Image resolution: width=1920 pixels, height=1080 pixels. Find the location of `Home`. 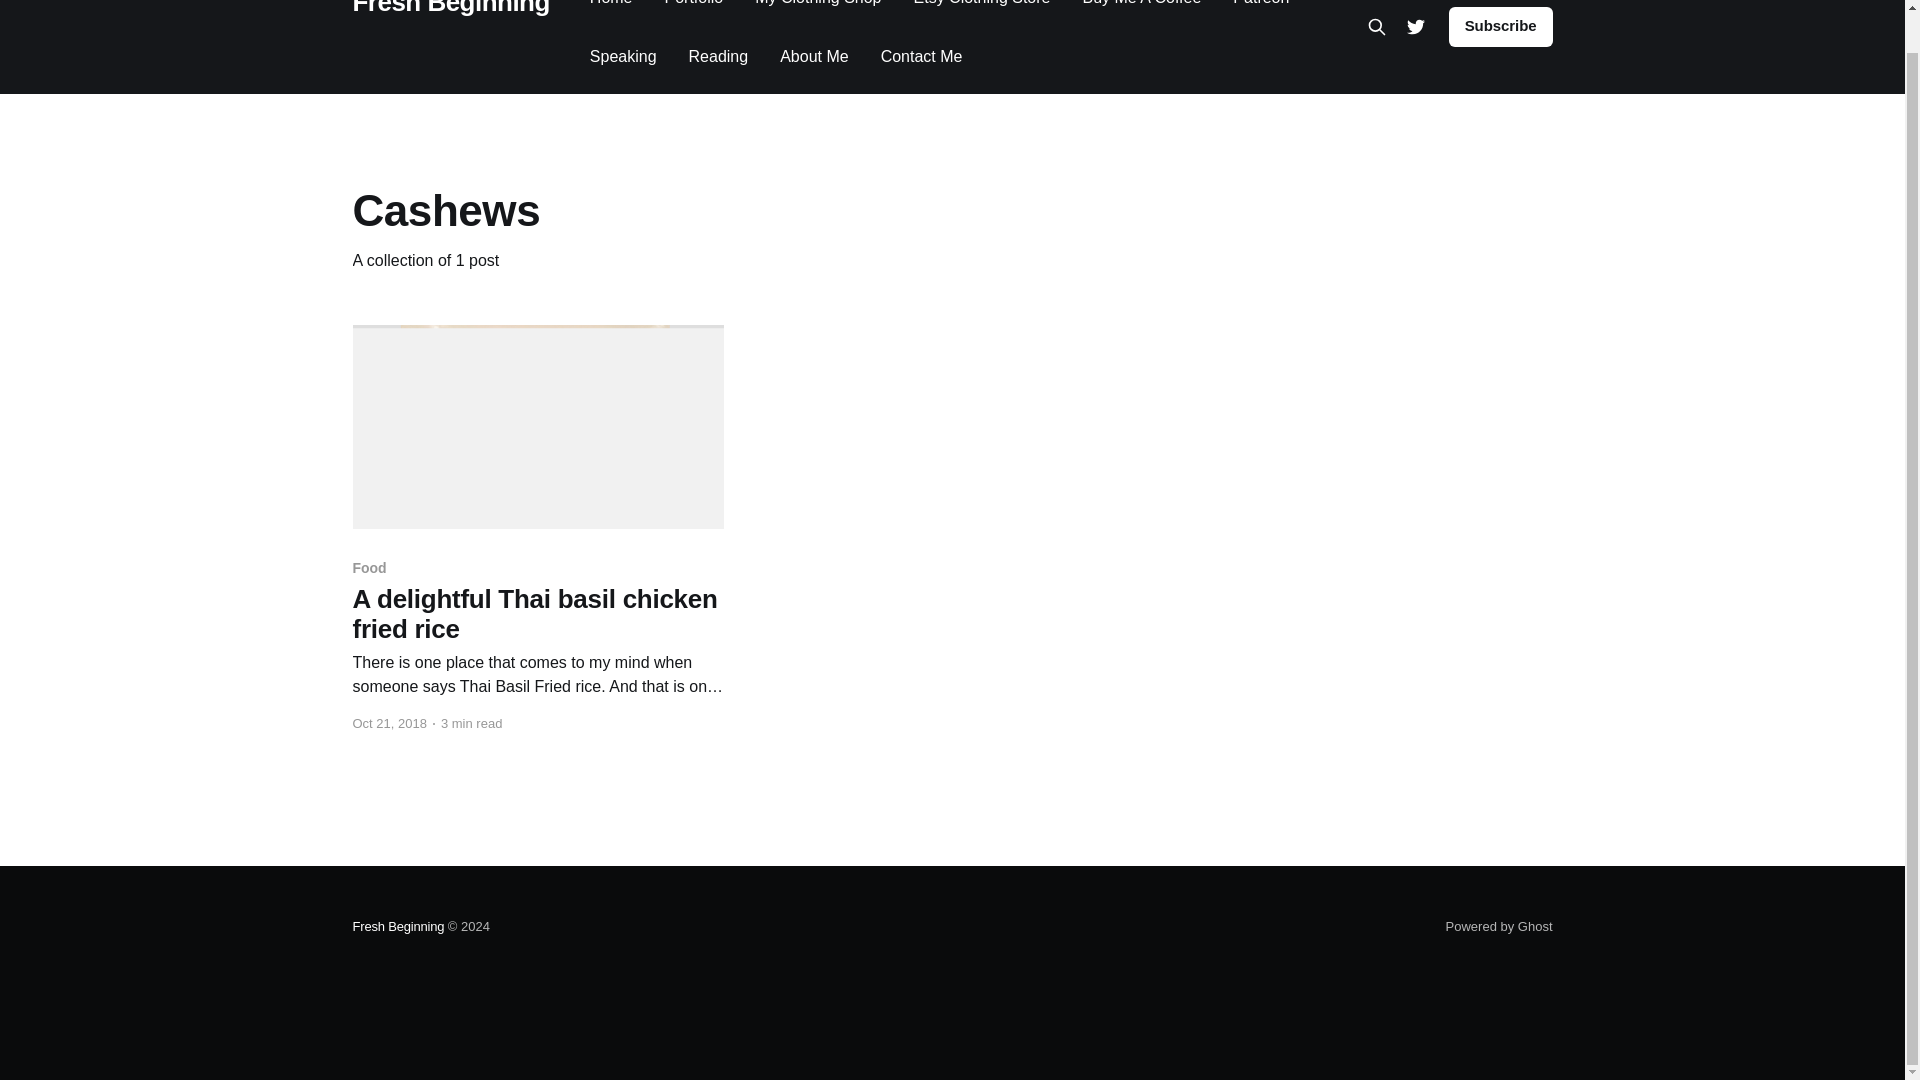

Home is located at coordinates (611, 5).